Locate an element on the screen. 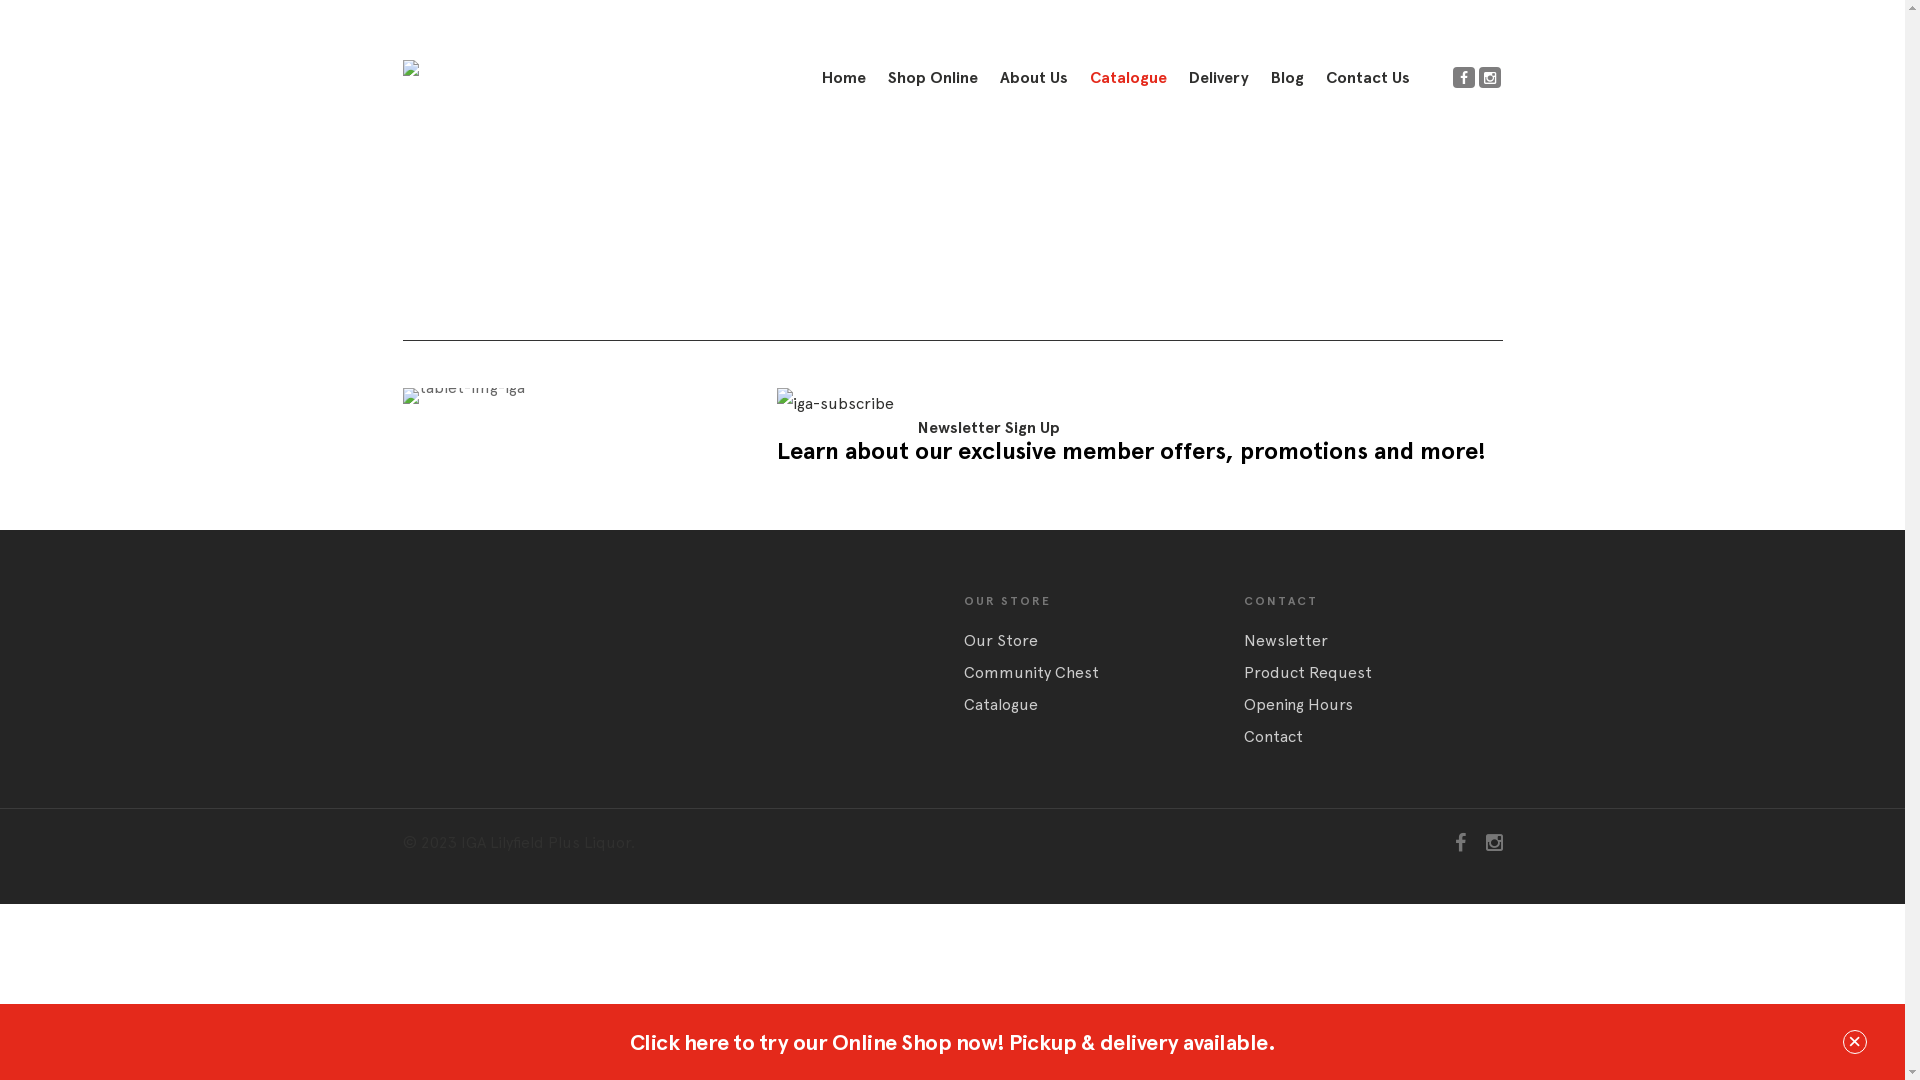 The height and width of the screenshot is (1080, 1920). Opening Hours is located at coordinates (1374, 705).